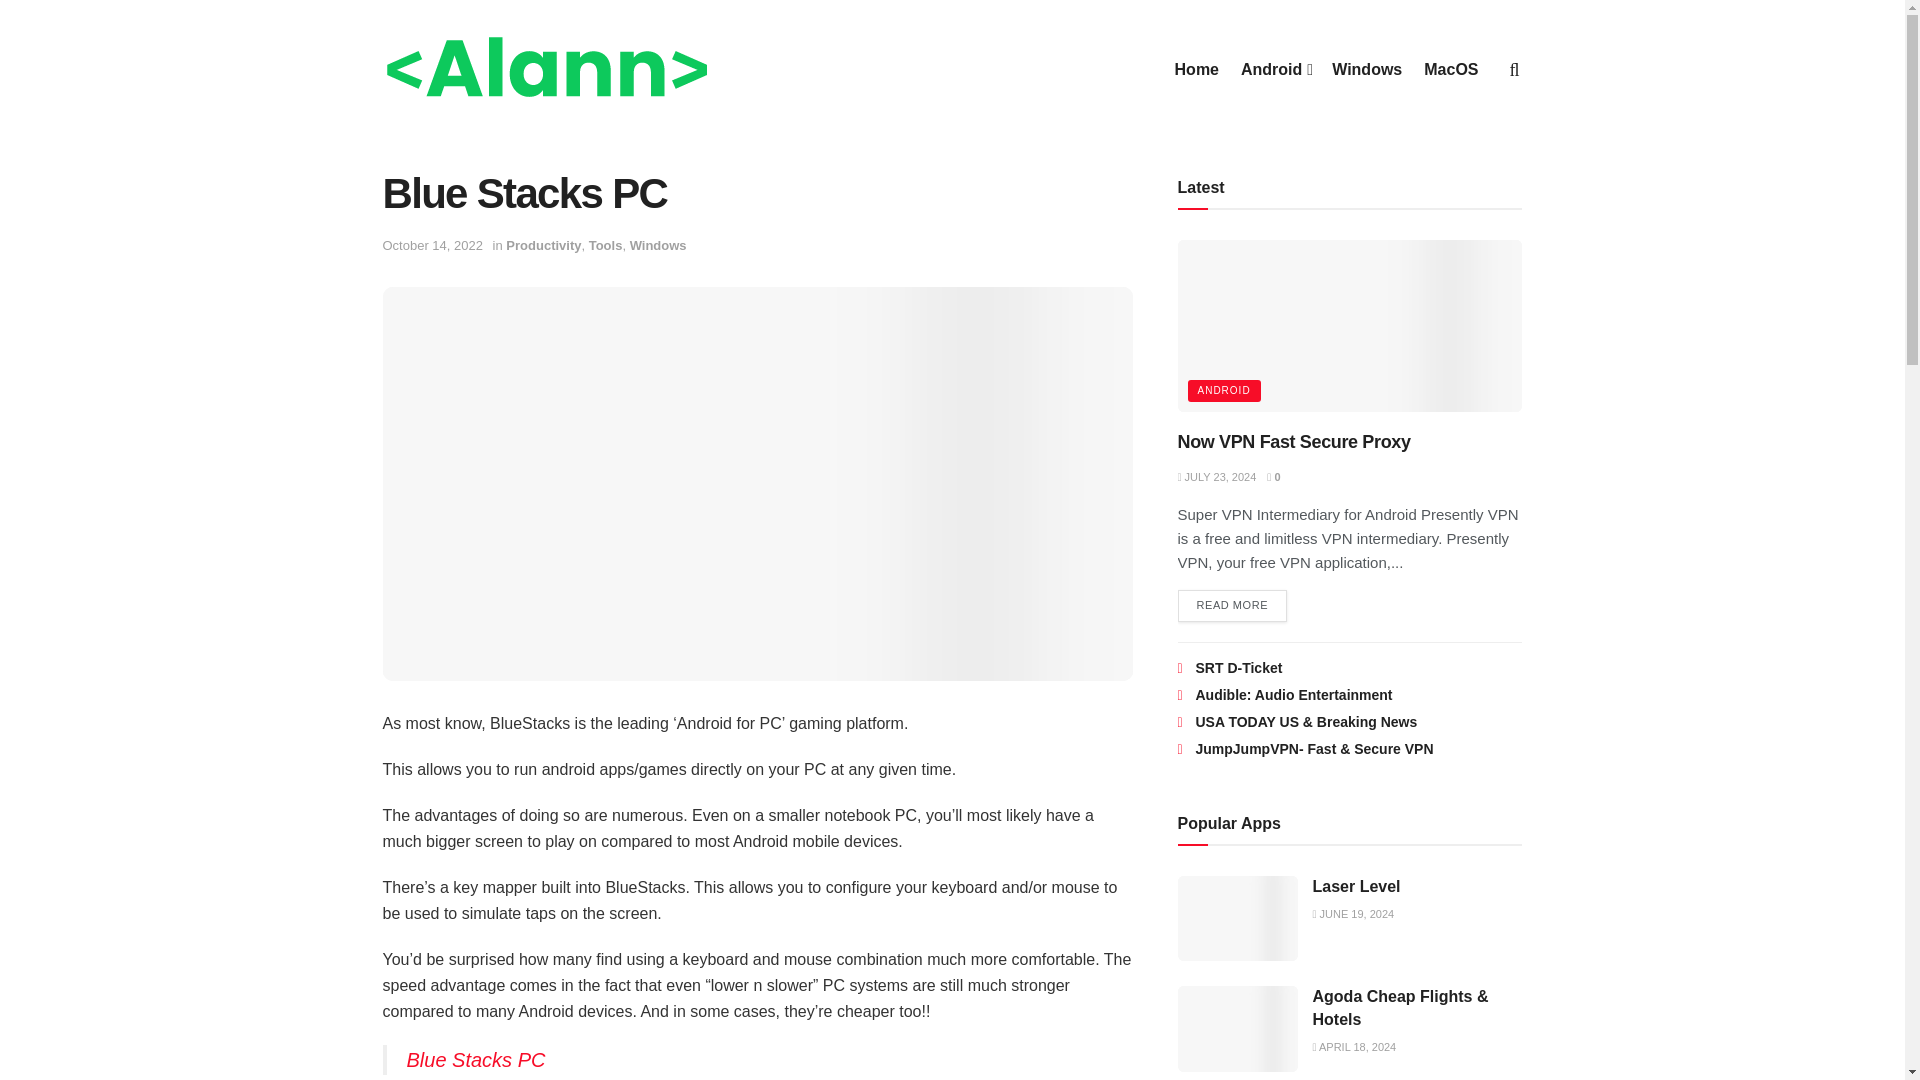 This screenshot has height=1080, width=1920. I want to click on MacOS, so click(1451, 70).